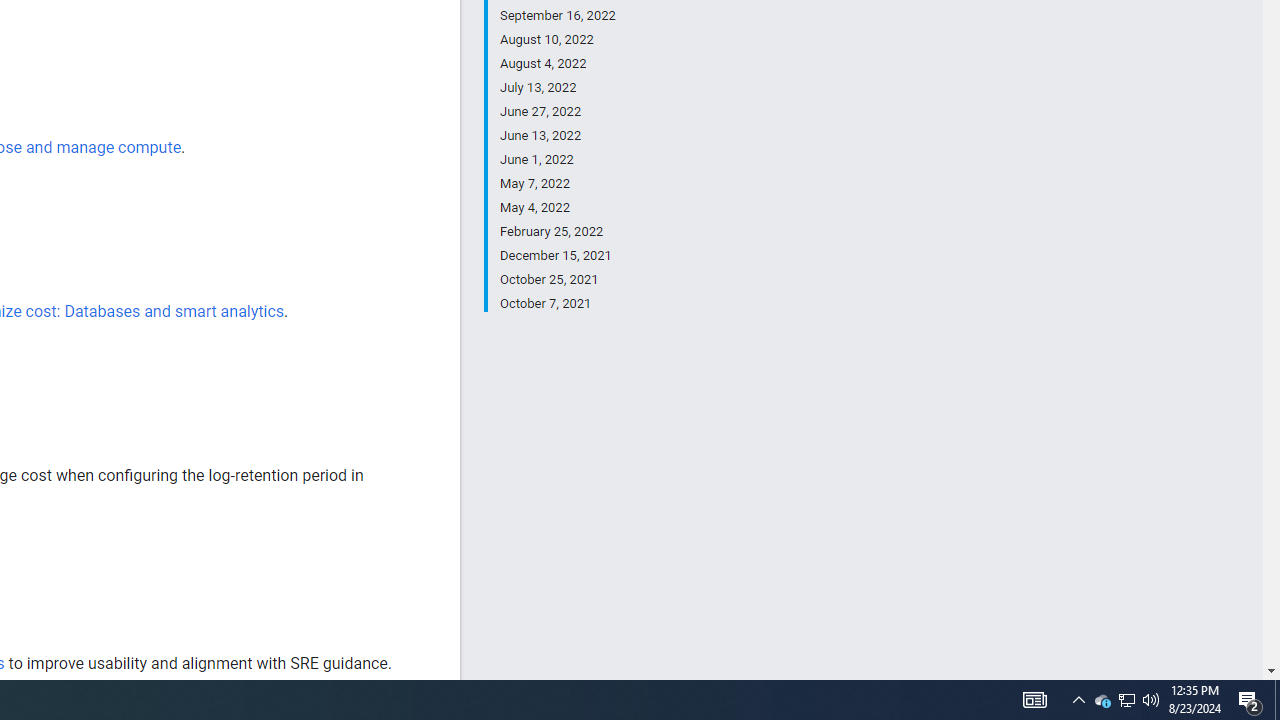  Describe the element at coordinates (557, 16) in the screenshot. I see `September 16, 2022` at that location.